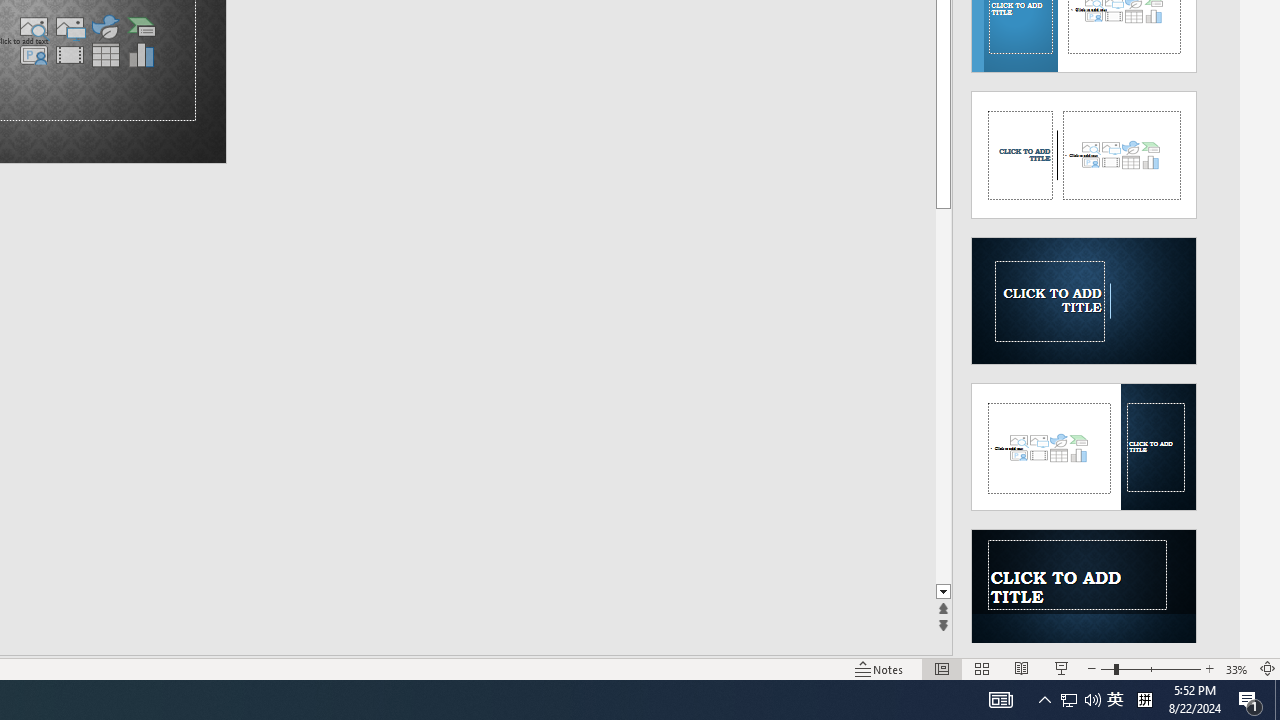 This screenshot has width=1280, height=720. What do you see at coordinates (1209, 668) in the screenshot?
I see `Zoom In` at bounding box center [1209, 668].